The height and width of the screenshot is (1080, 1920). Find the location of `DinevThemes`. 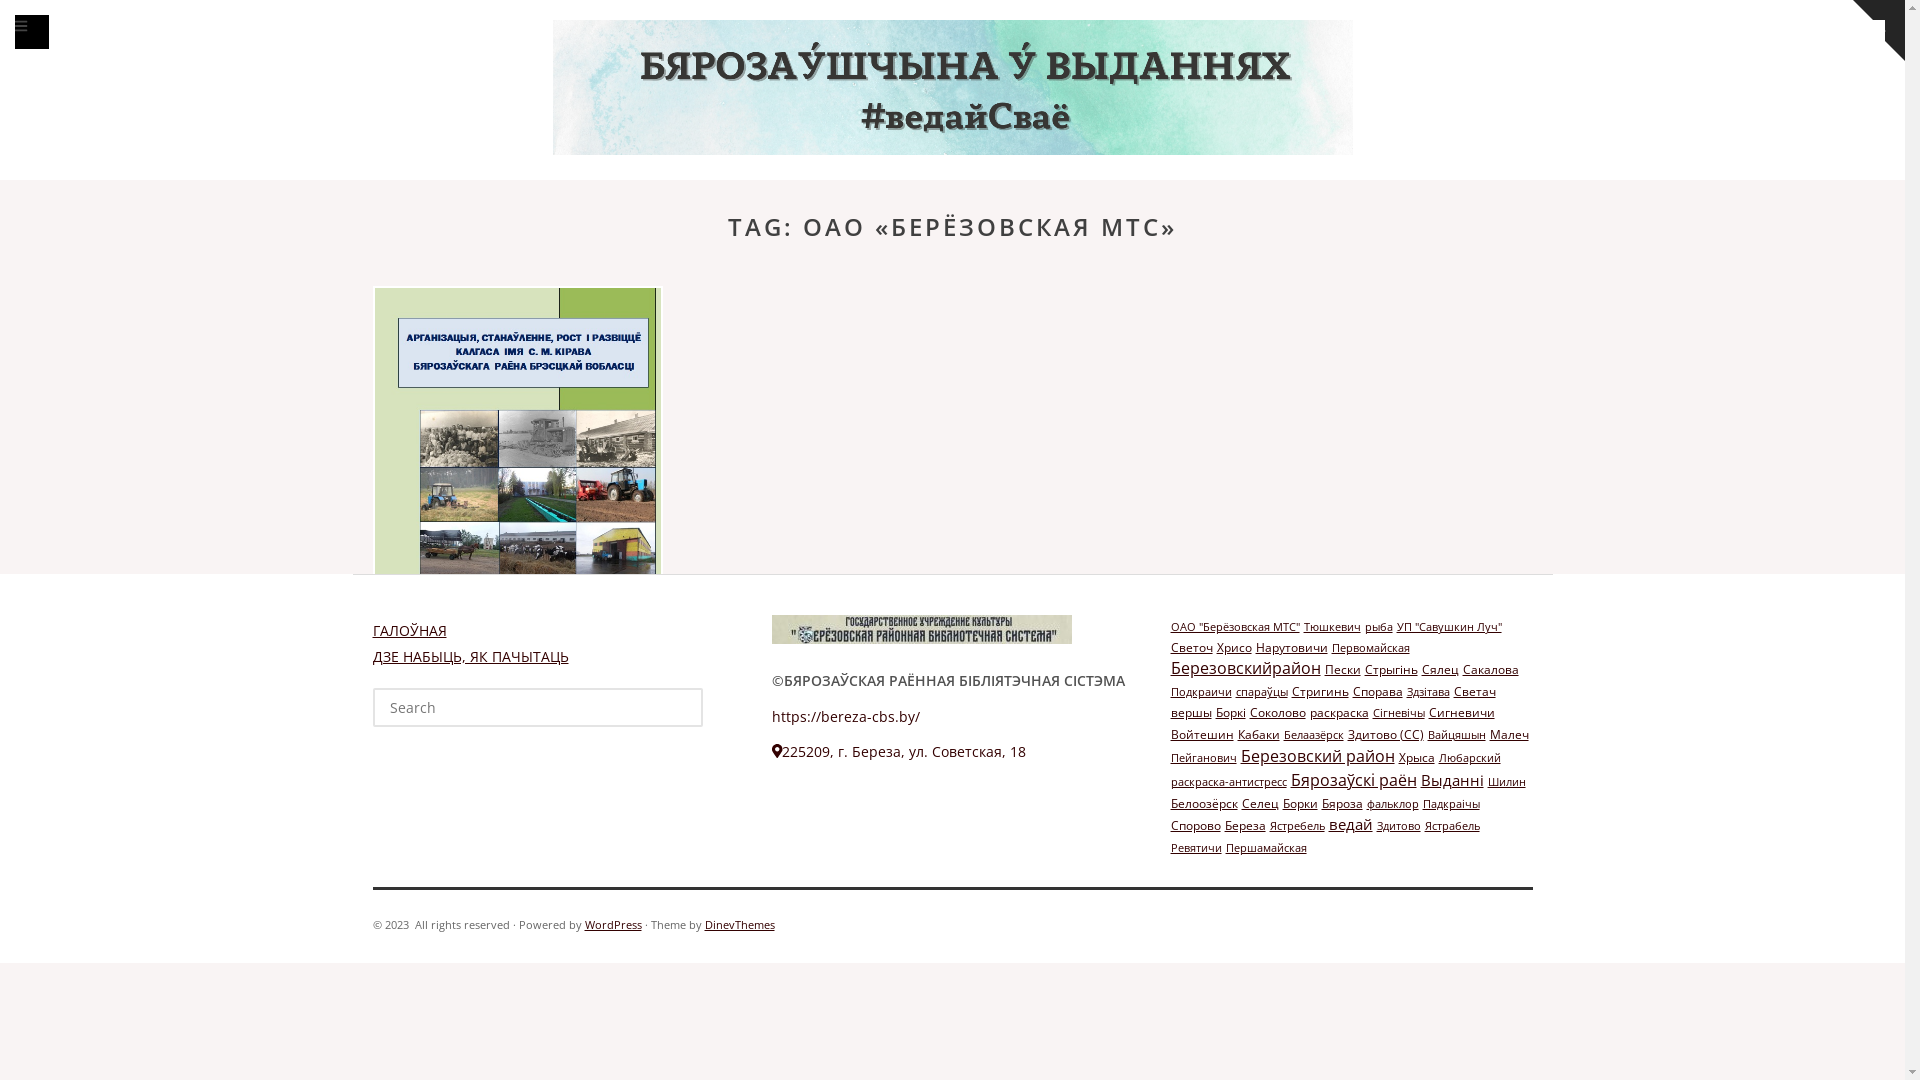

DinevThemes is located at coordinates (739, 924).